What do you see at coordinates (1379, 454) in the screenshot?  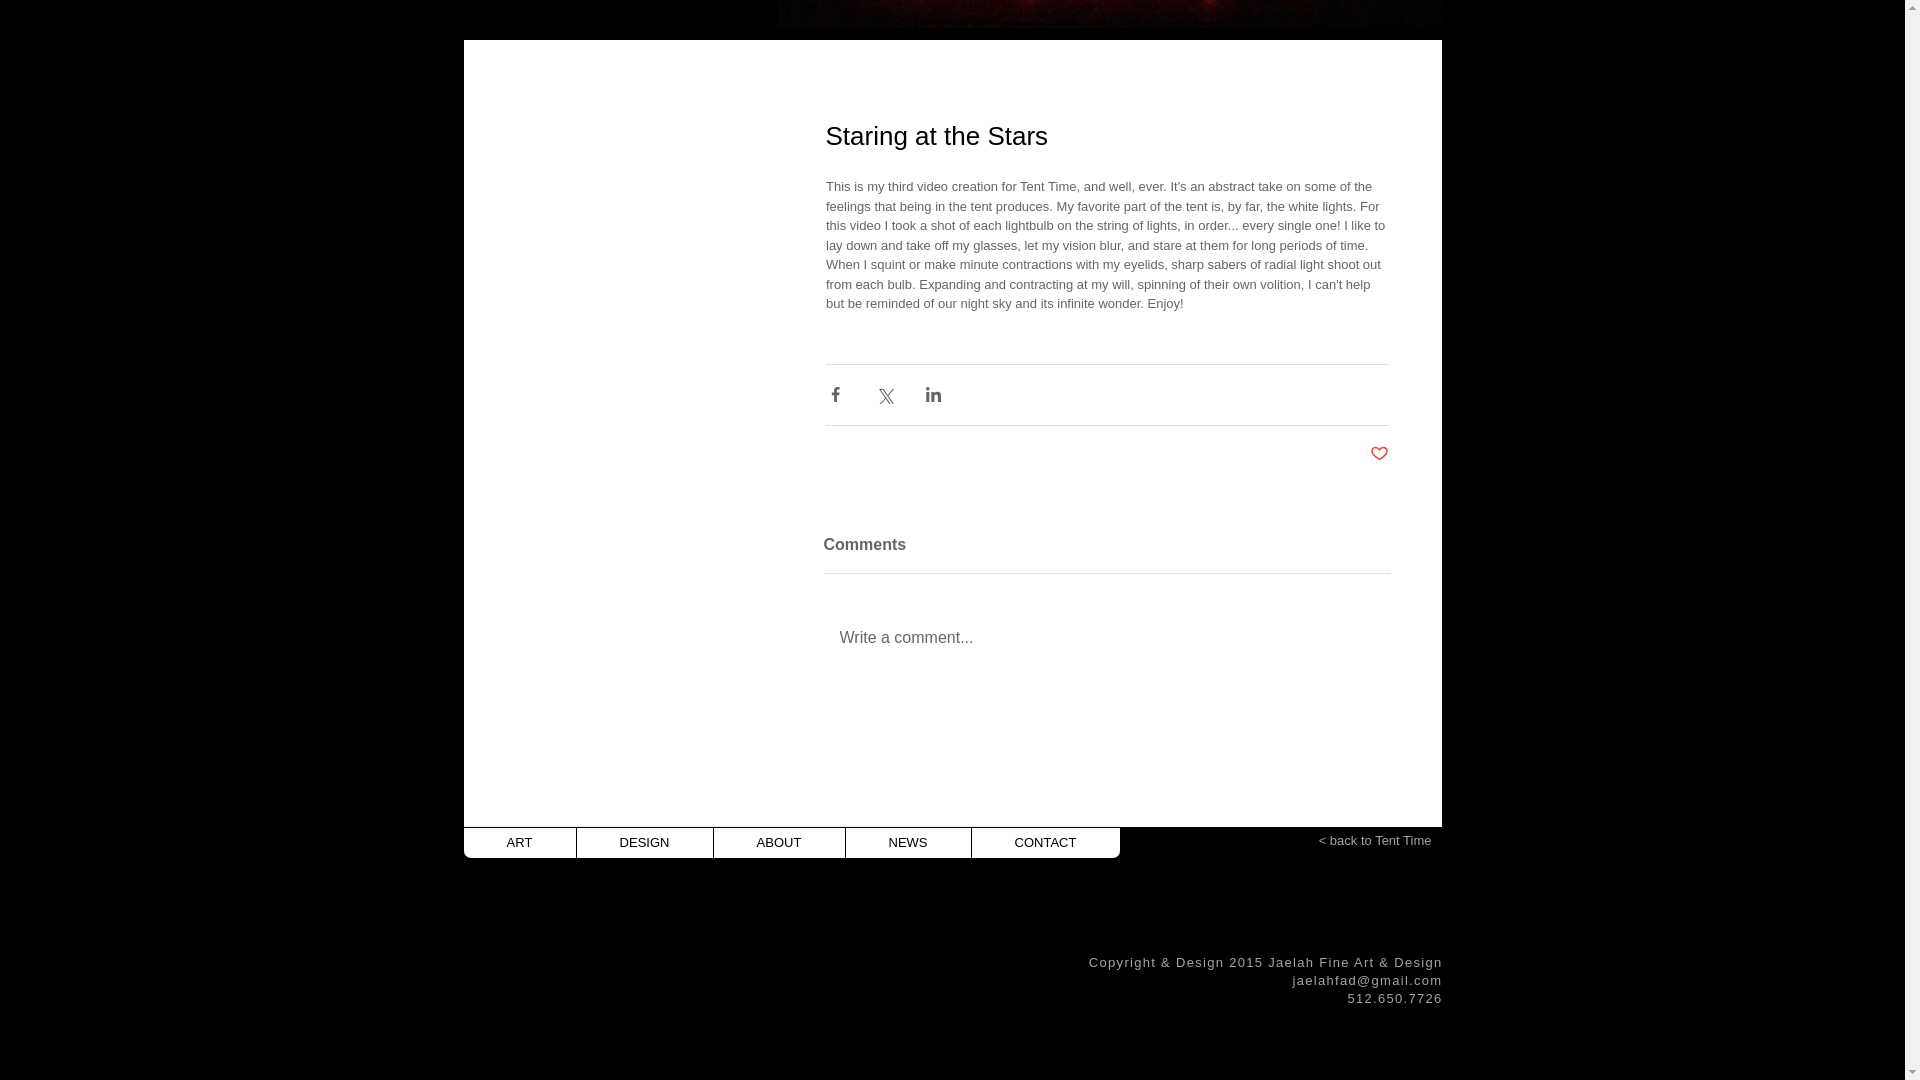 I see `Post not marked as liked` at bounding box center [1379, 454].